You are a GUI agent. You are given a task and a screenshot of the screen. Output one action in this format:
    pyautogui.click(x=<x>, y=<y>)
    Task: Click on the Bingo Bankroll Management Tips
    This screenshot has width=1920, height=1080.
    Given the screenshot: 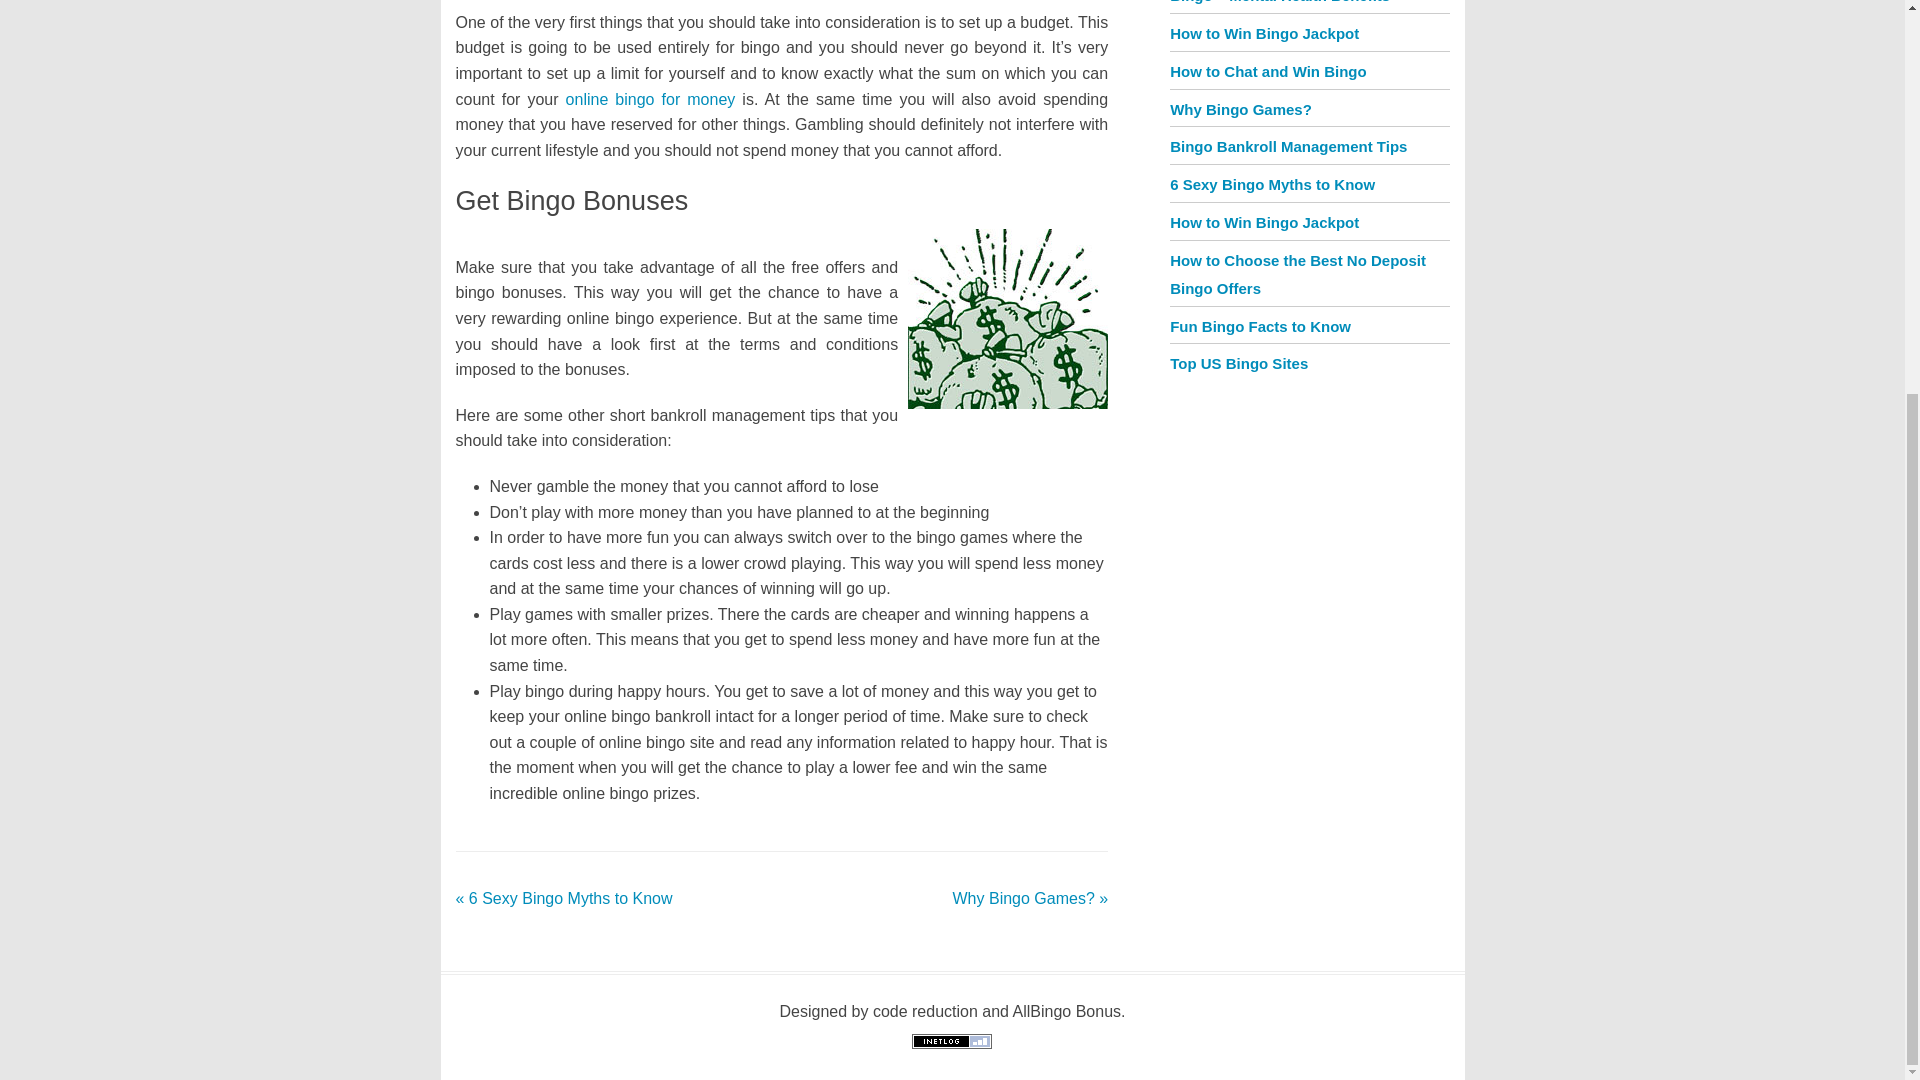 What is the action you would take?
    pyautogui.click(x=1288, y=146)
    